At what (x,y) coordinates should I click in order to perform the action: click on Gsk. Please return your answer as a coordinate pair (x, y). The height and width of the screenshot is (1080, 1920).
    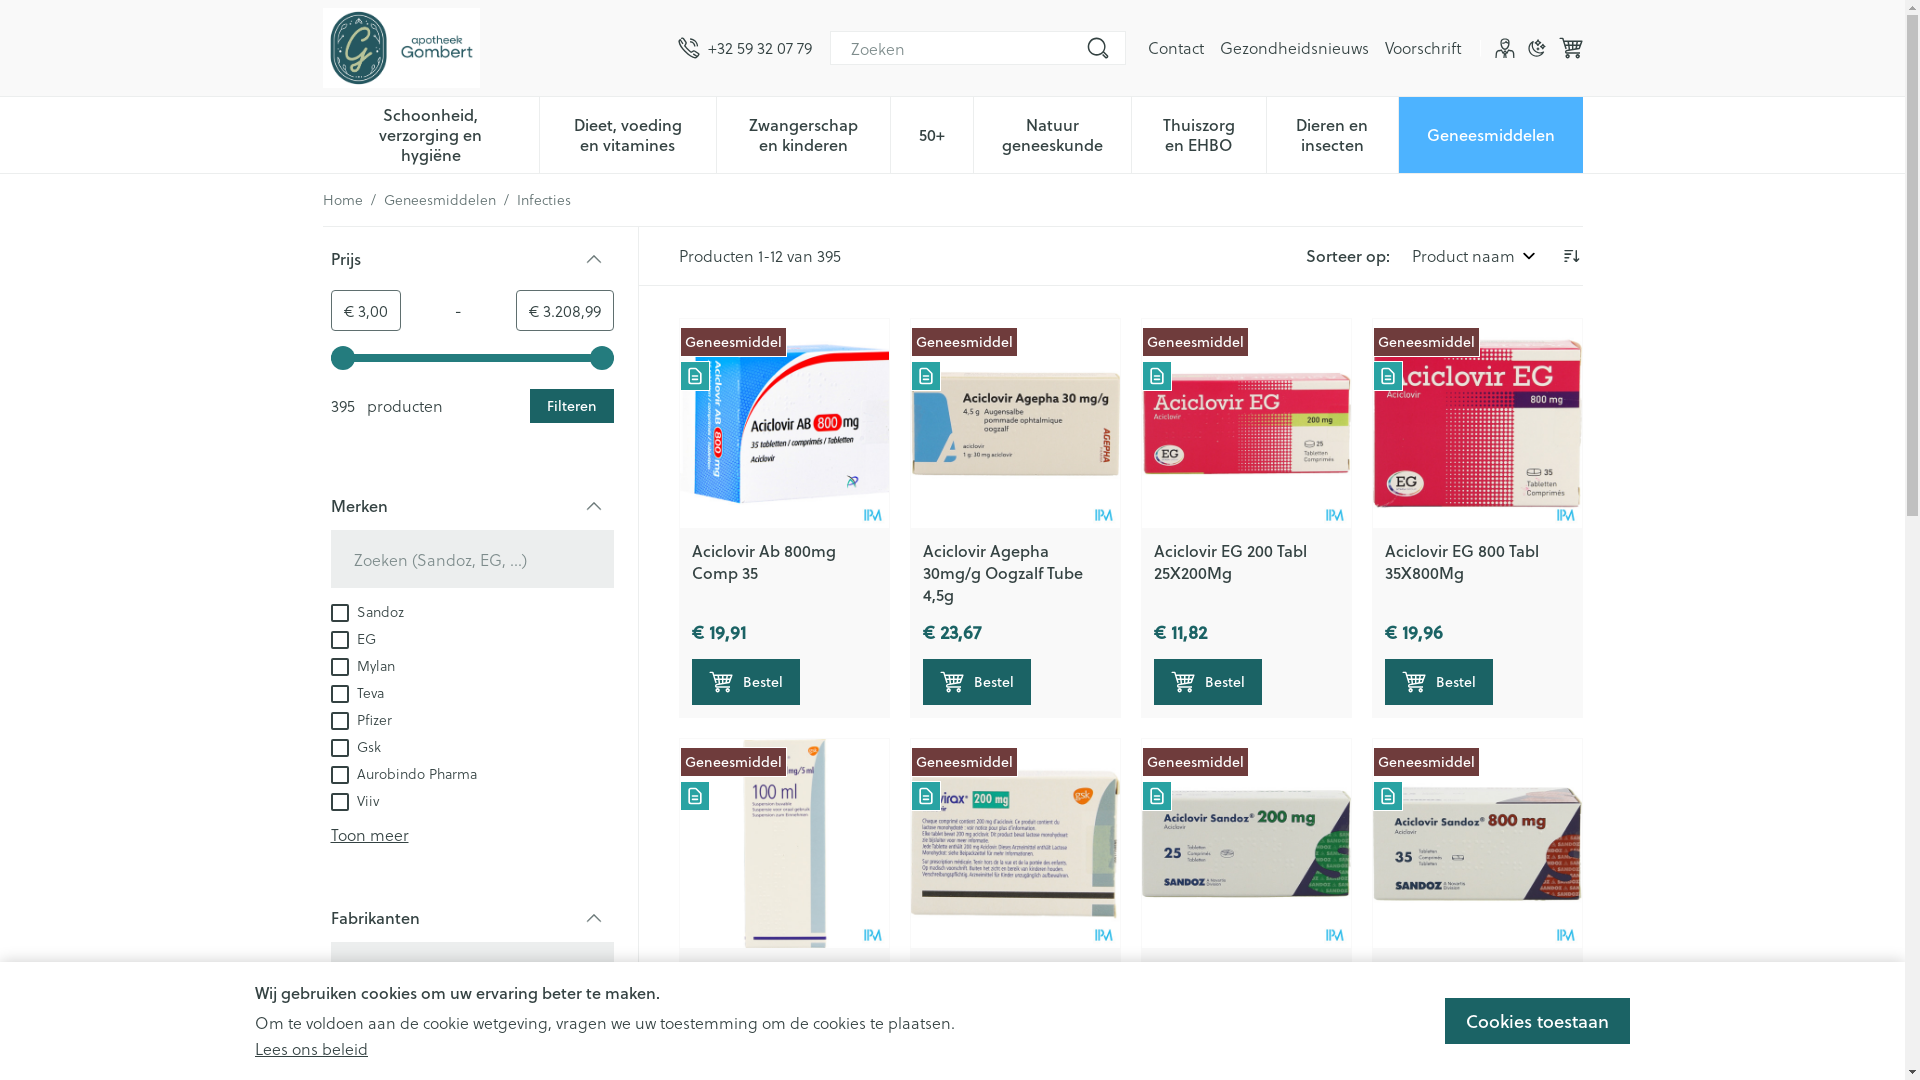
    Looking at the image, I should click on (355, 746).